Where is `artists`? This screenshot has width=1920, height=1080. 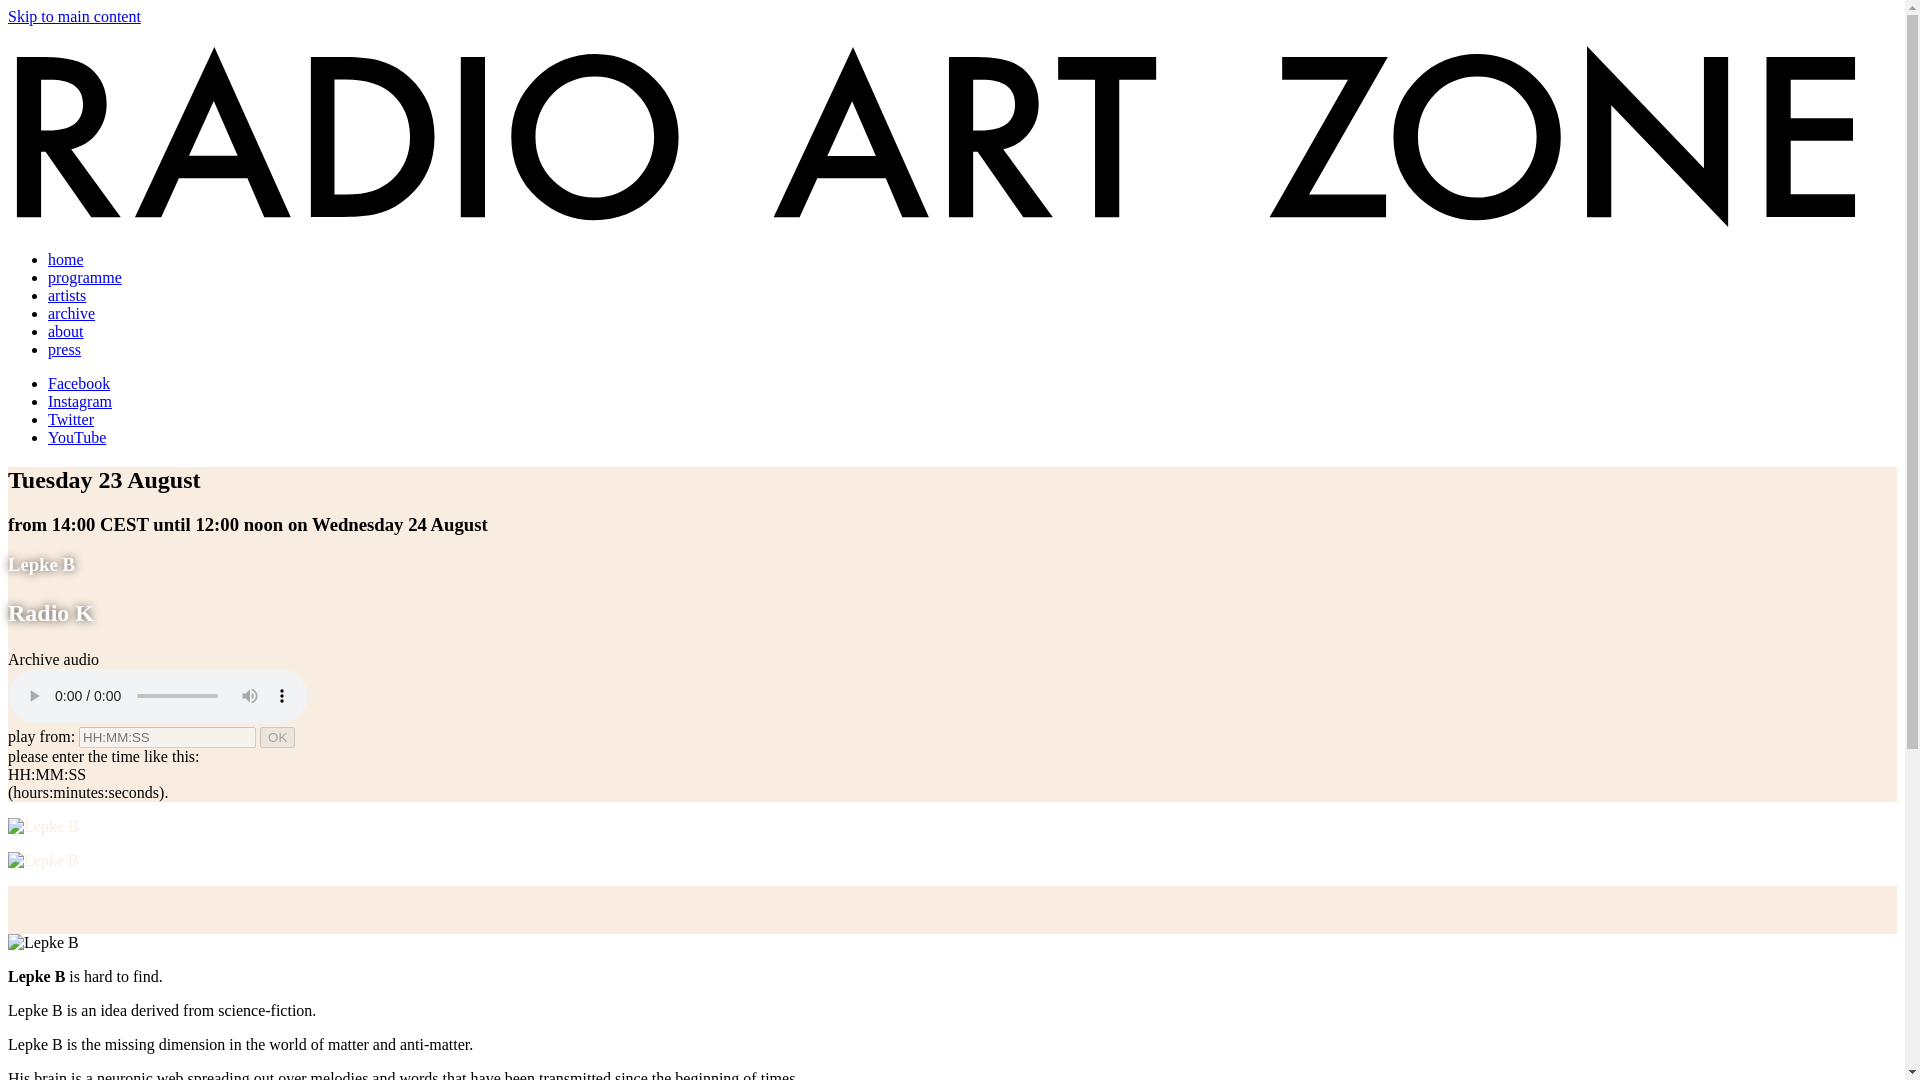 artists is located at coordinates (67, 295).